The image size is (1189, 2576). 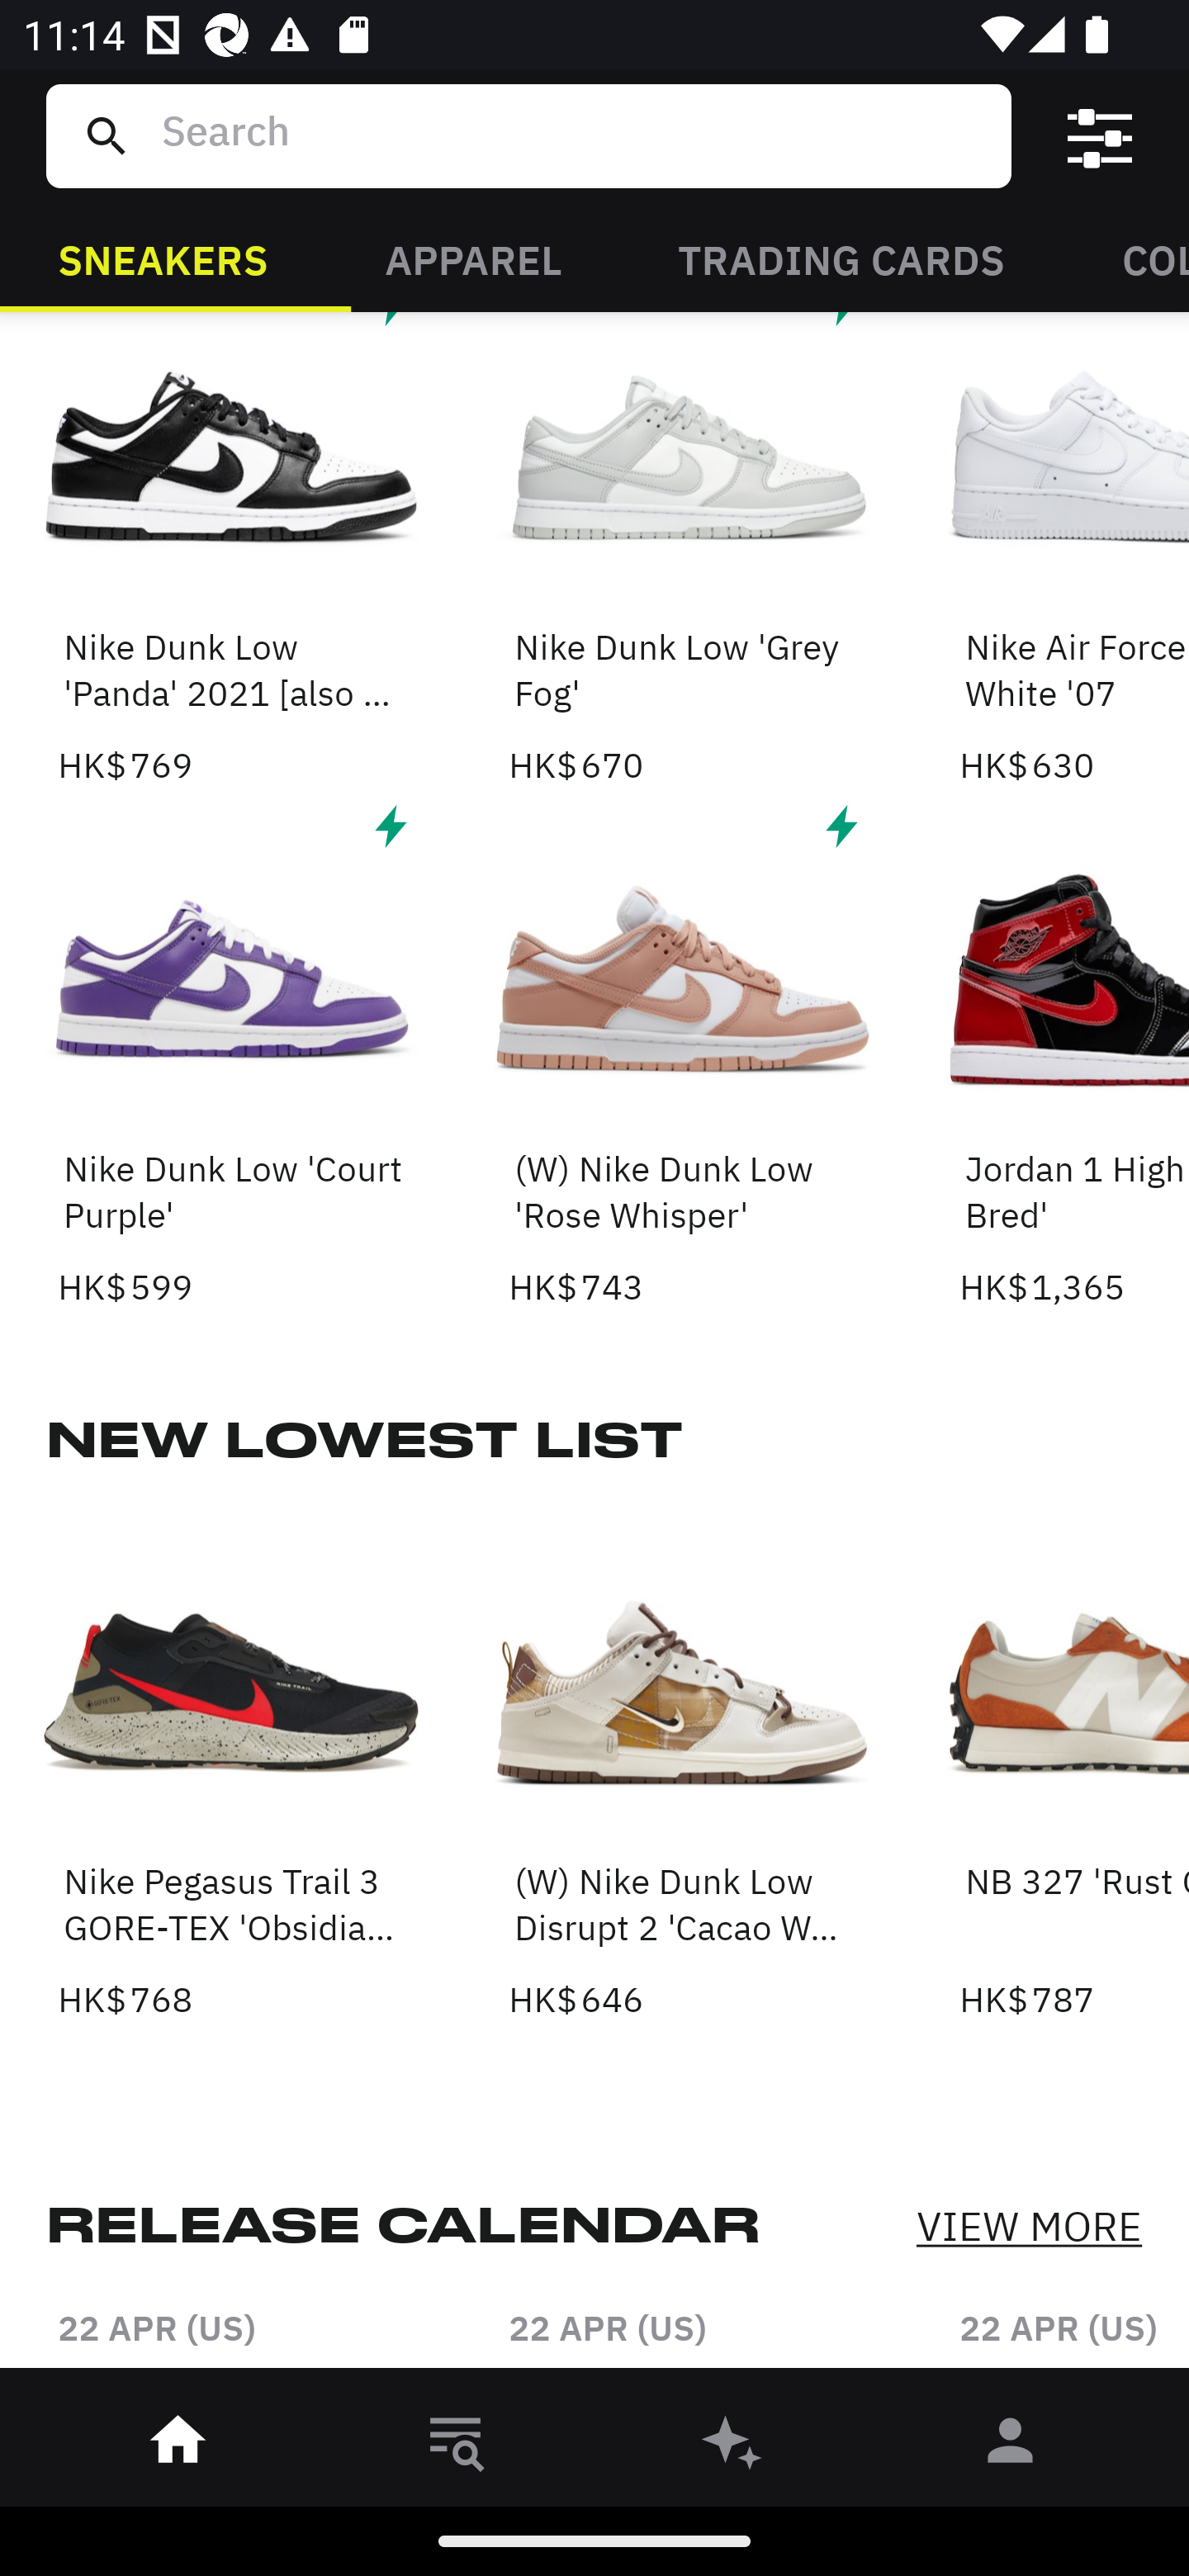 What do you see at coordinates (1074, 1765) in the screenshot?
I see `NB 327 'Rust Oxide' HK$ 787` at bounding box center [1074, 1765].